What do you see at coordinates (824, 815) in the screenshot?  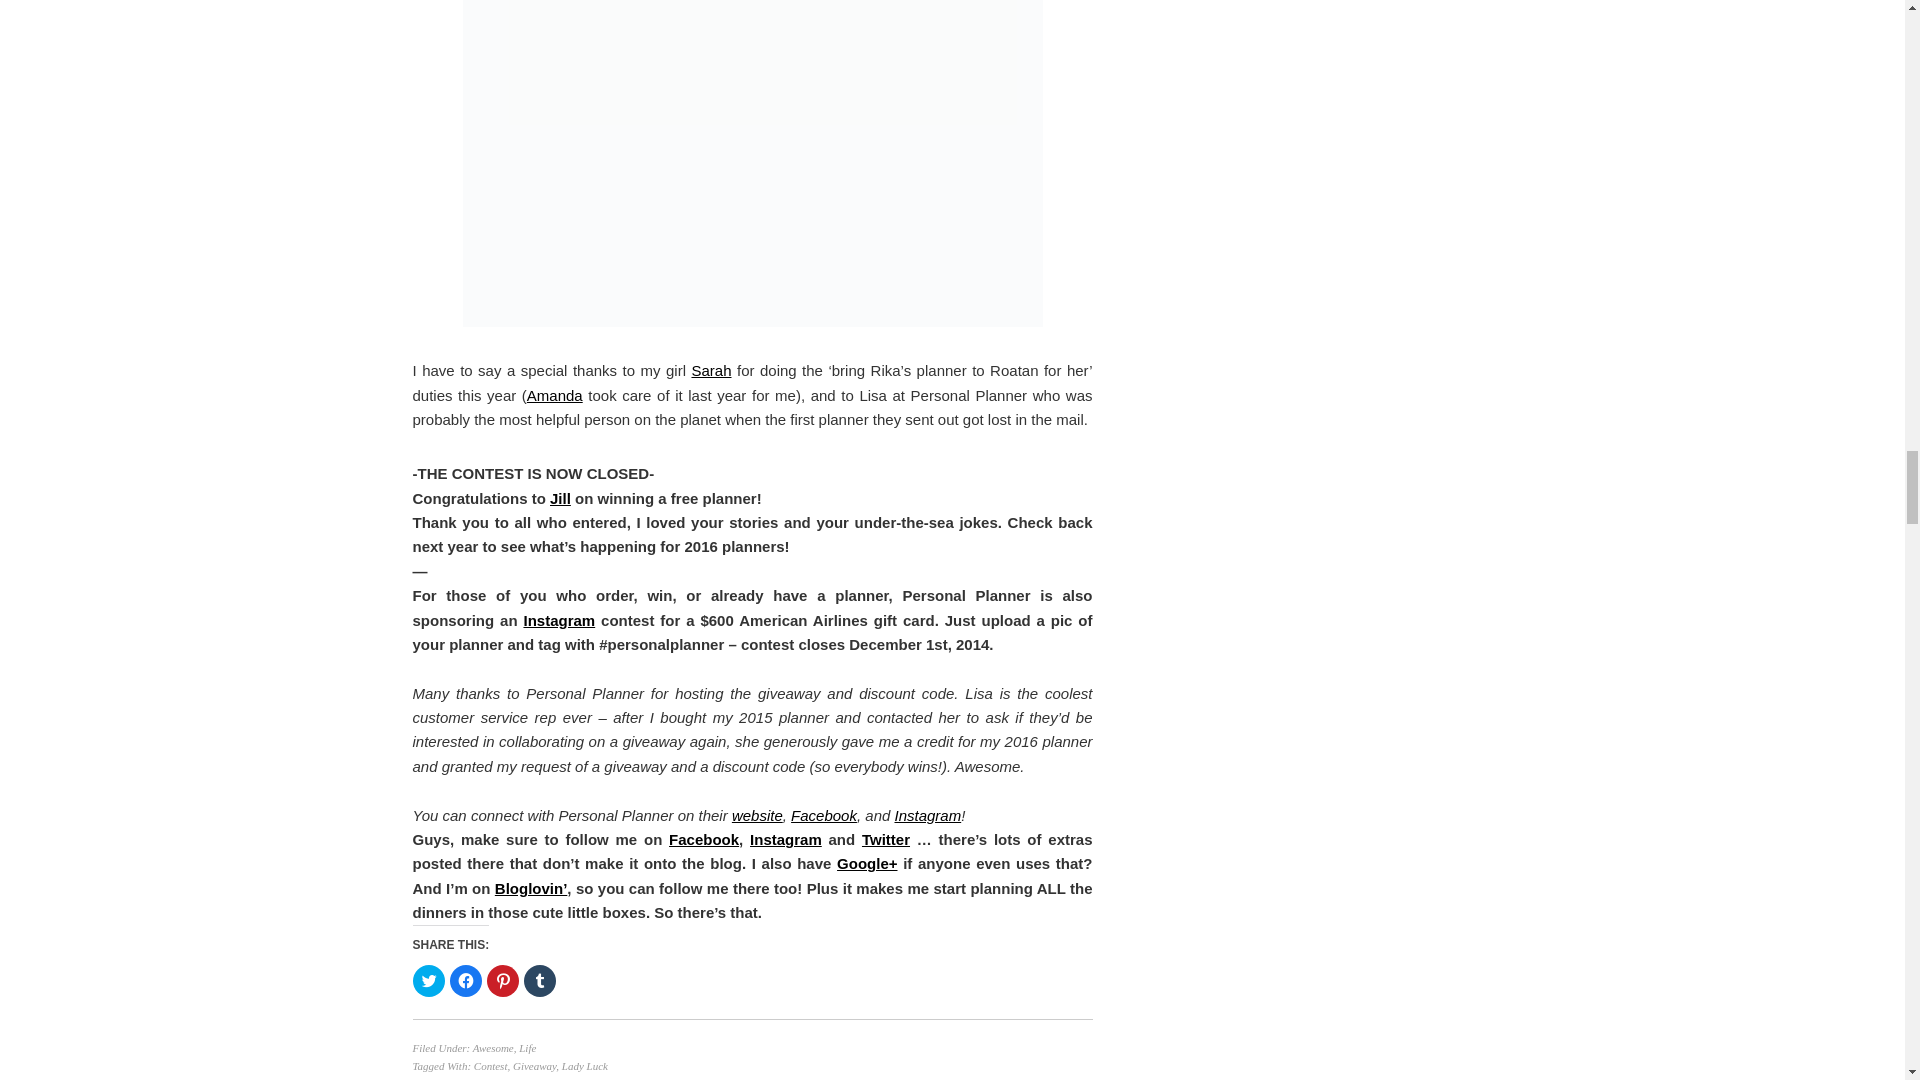 I see `Facebook` at bounding box center [824, 815].